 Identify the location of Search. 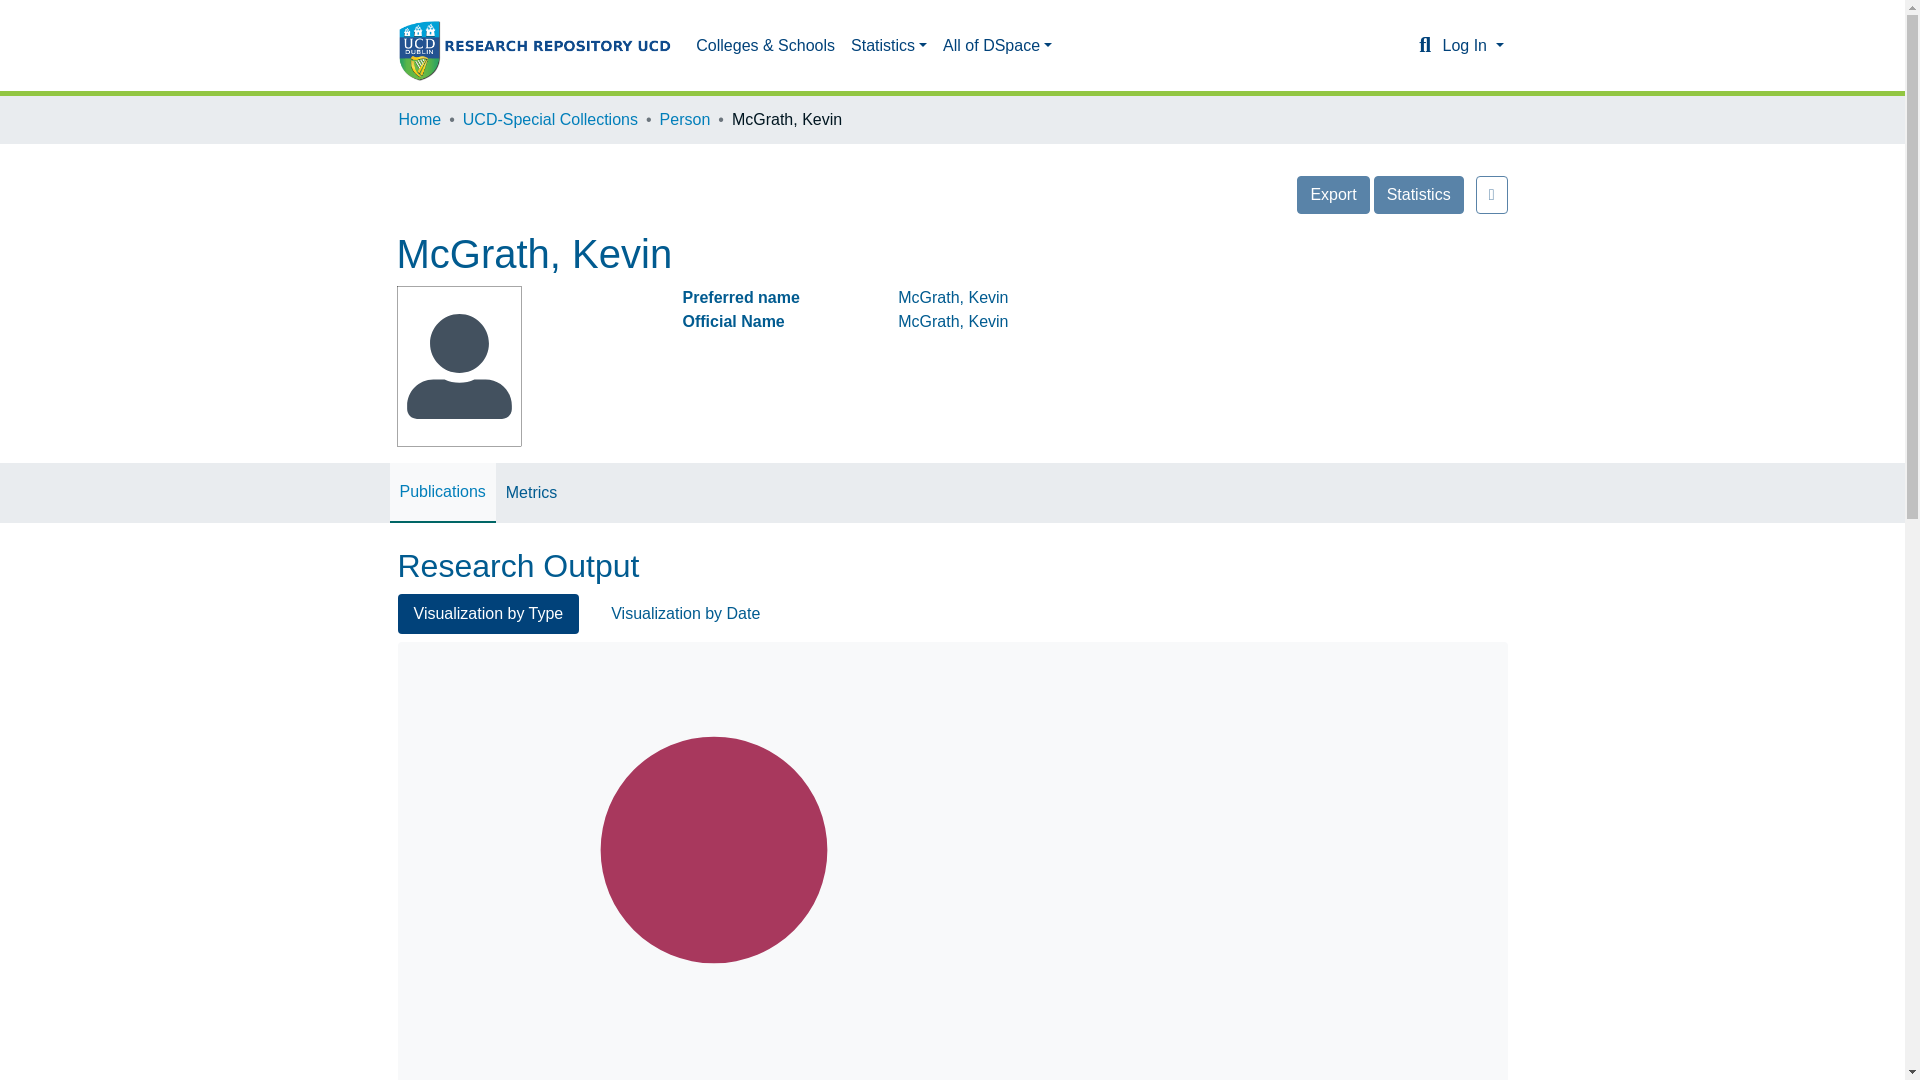
(1424, 46).